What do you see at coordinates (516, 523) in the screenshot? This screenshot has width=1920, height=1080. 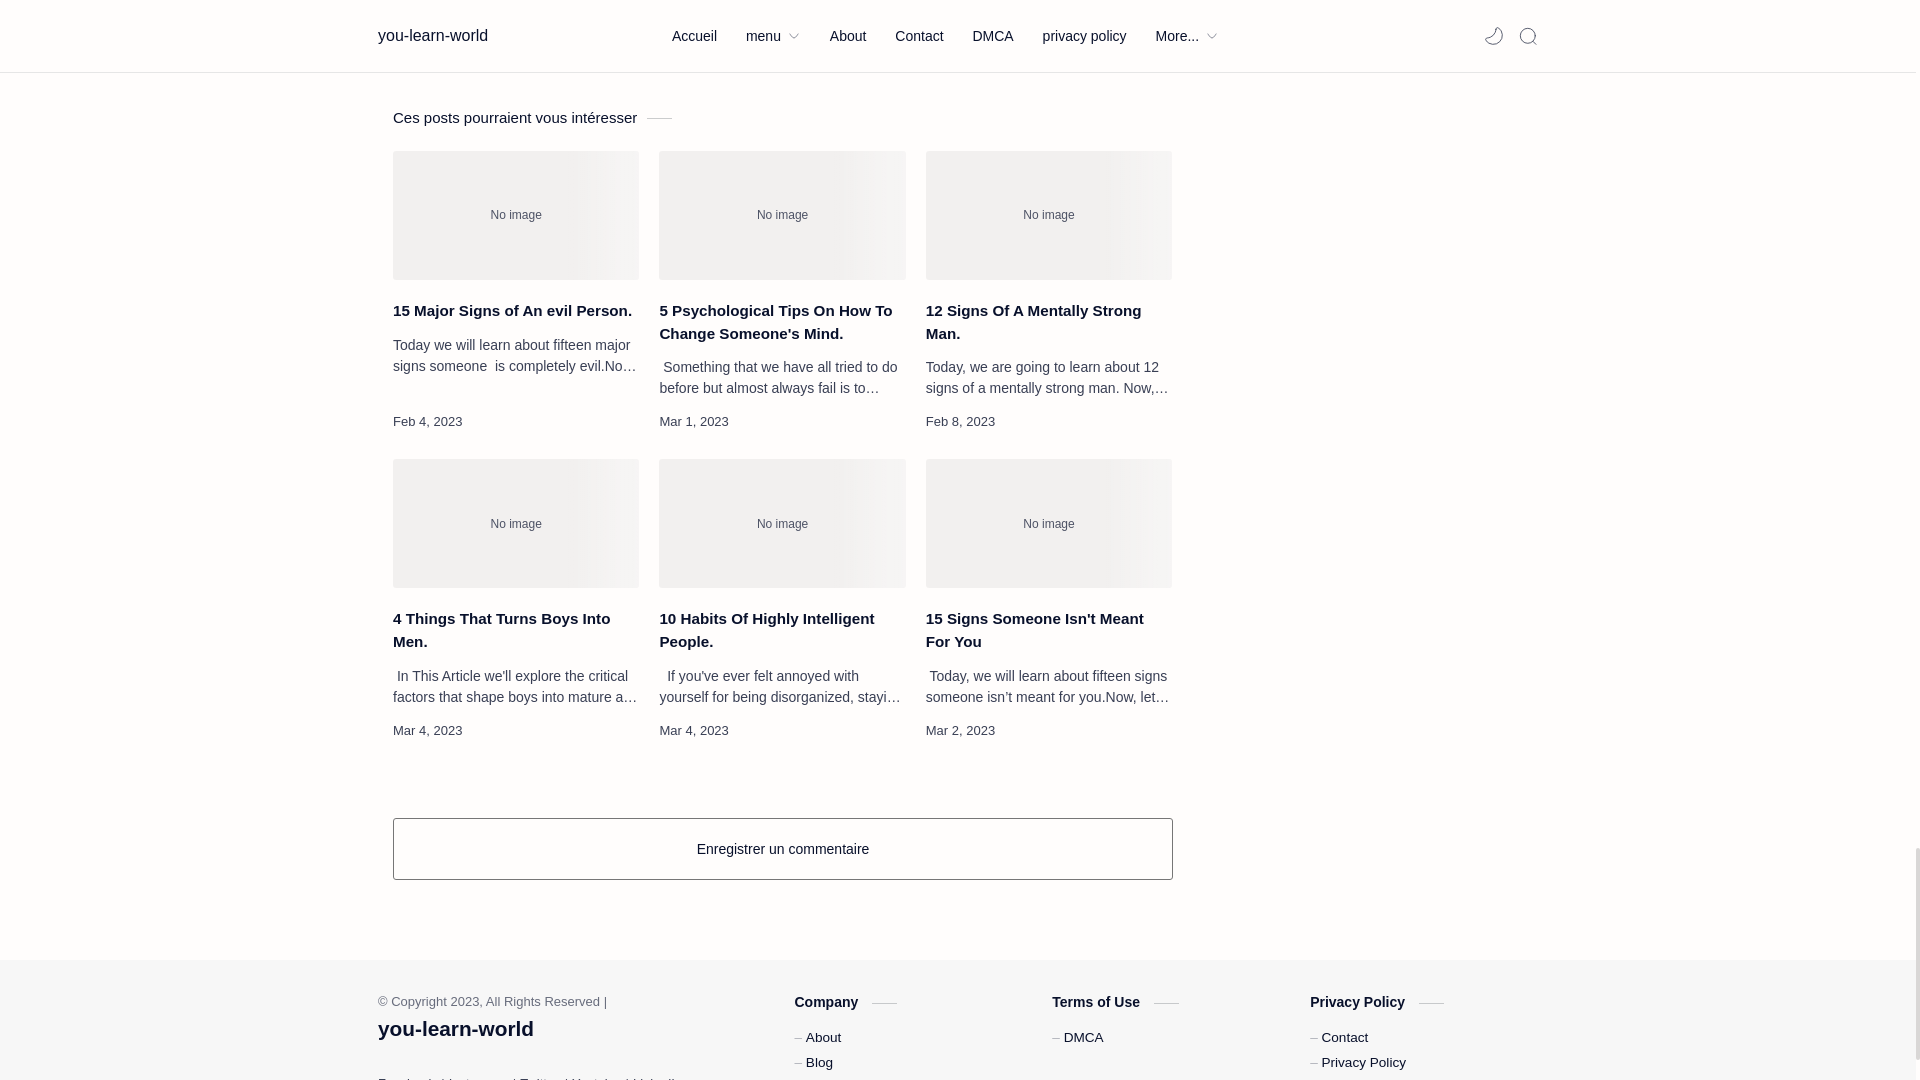 I see `4 Things That Turns Boys Into Men.` at bounding box center [516, 523].